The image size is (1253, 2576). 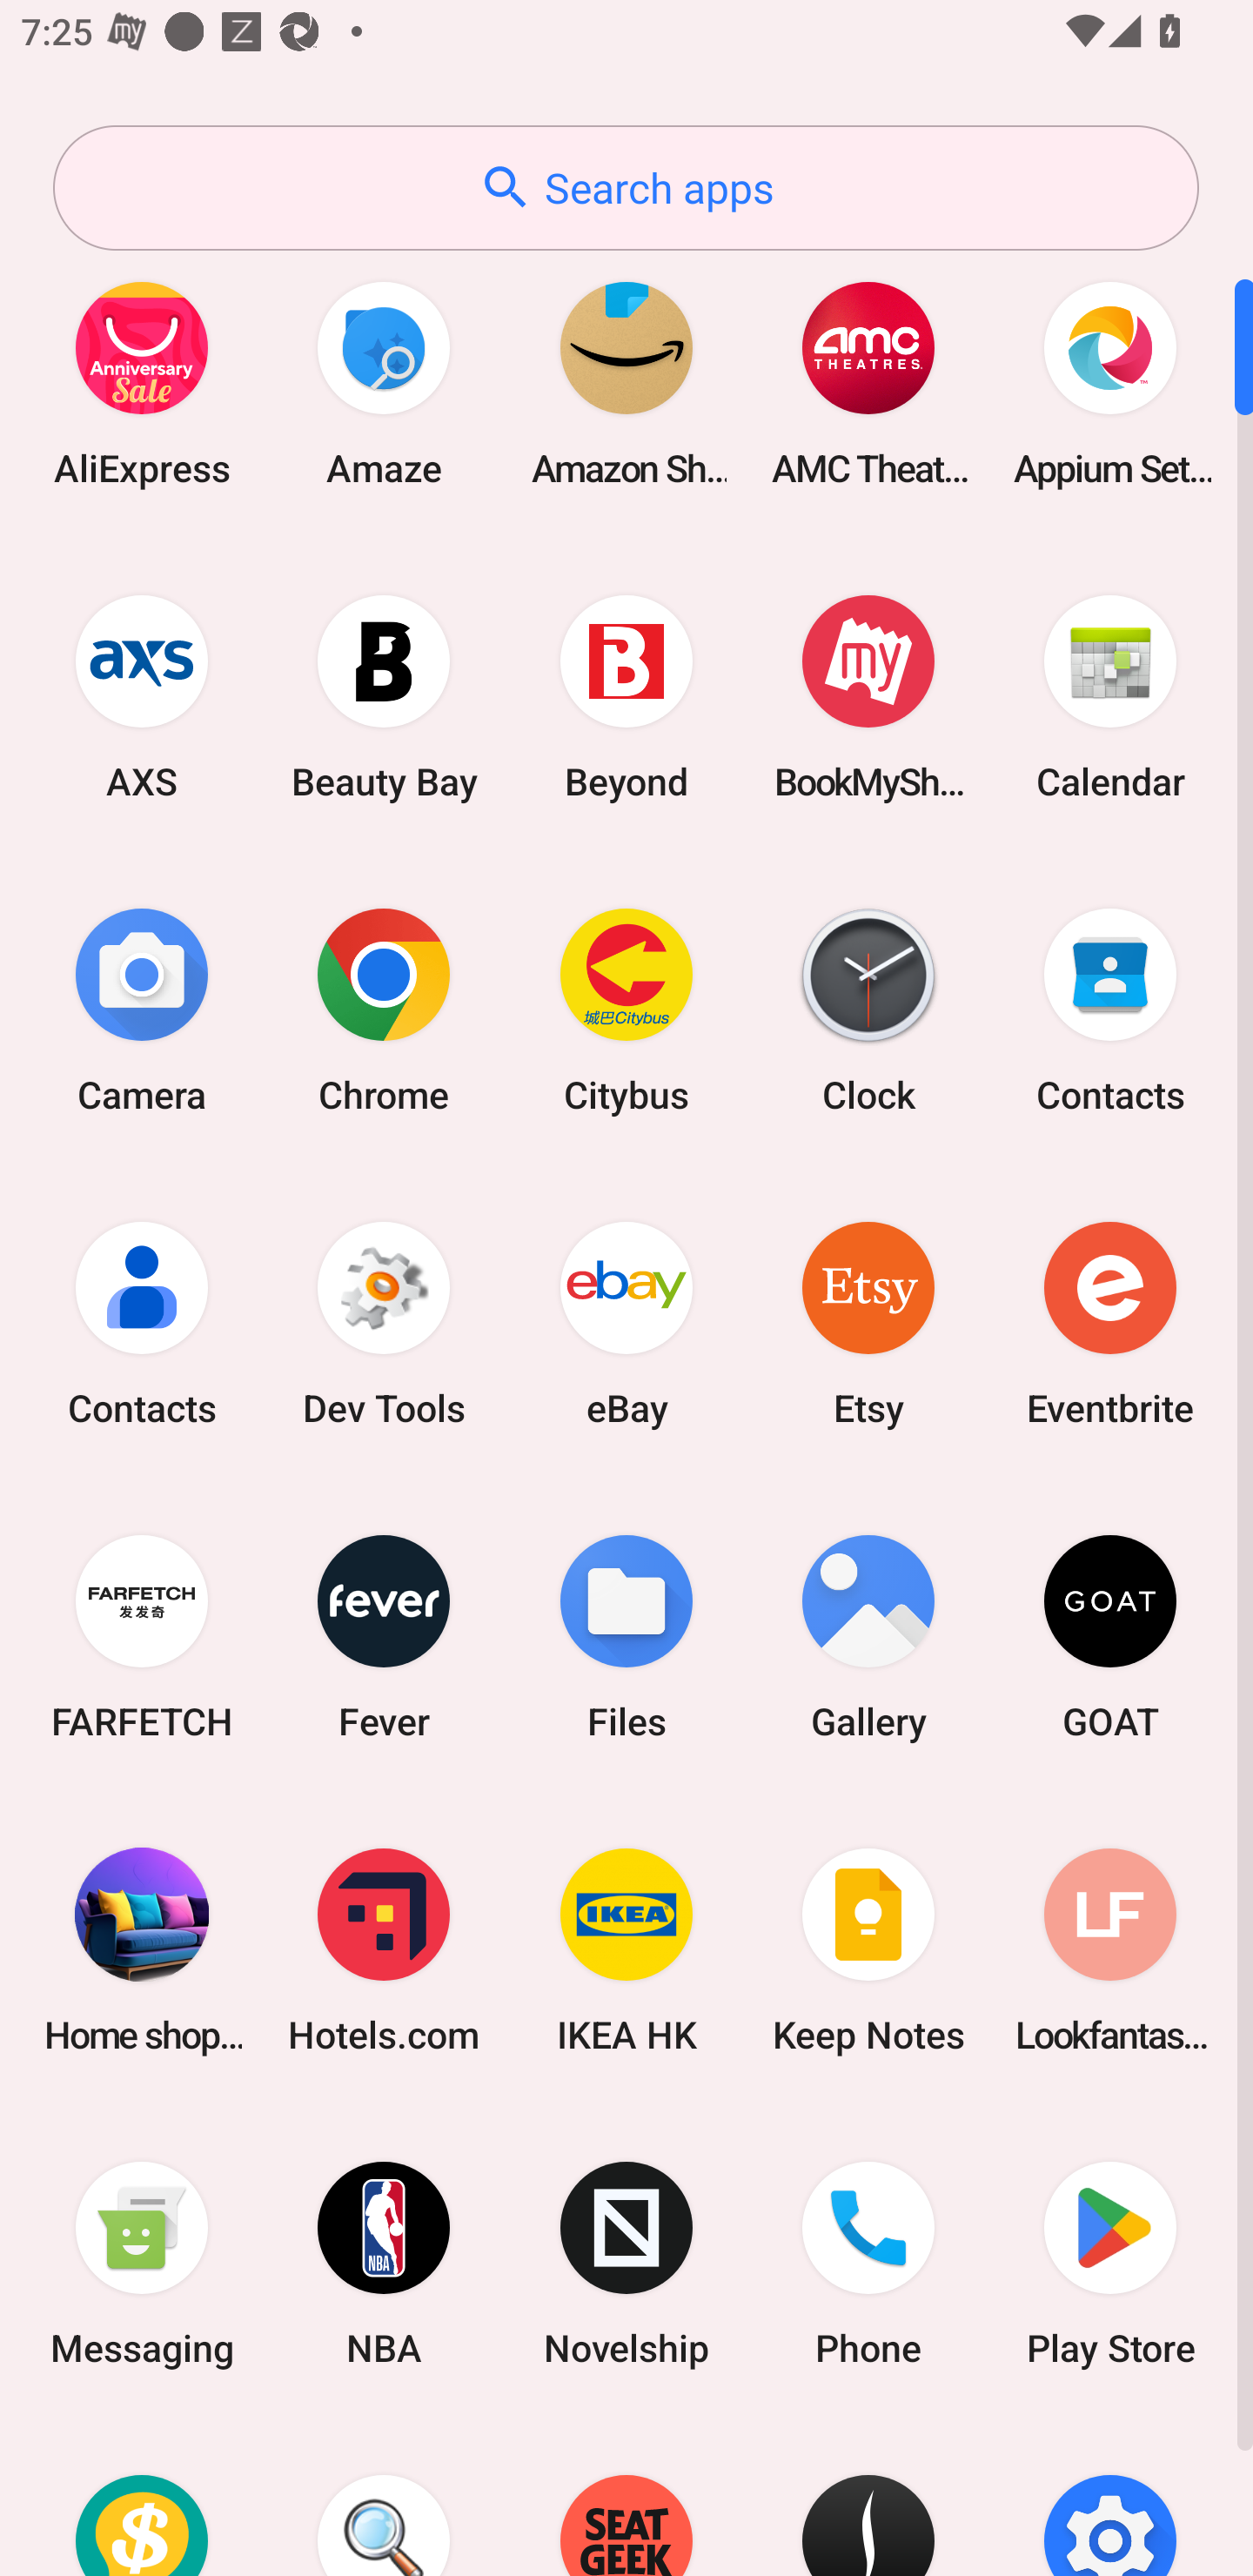 I want to click on FARFETCH, so click(x=142, y=1636).